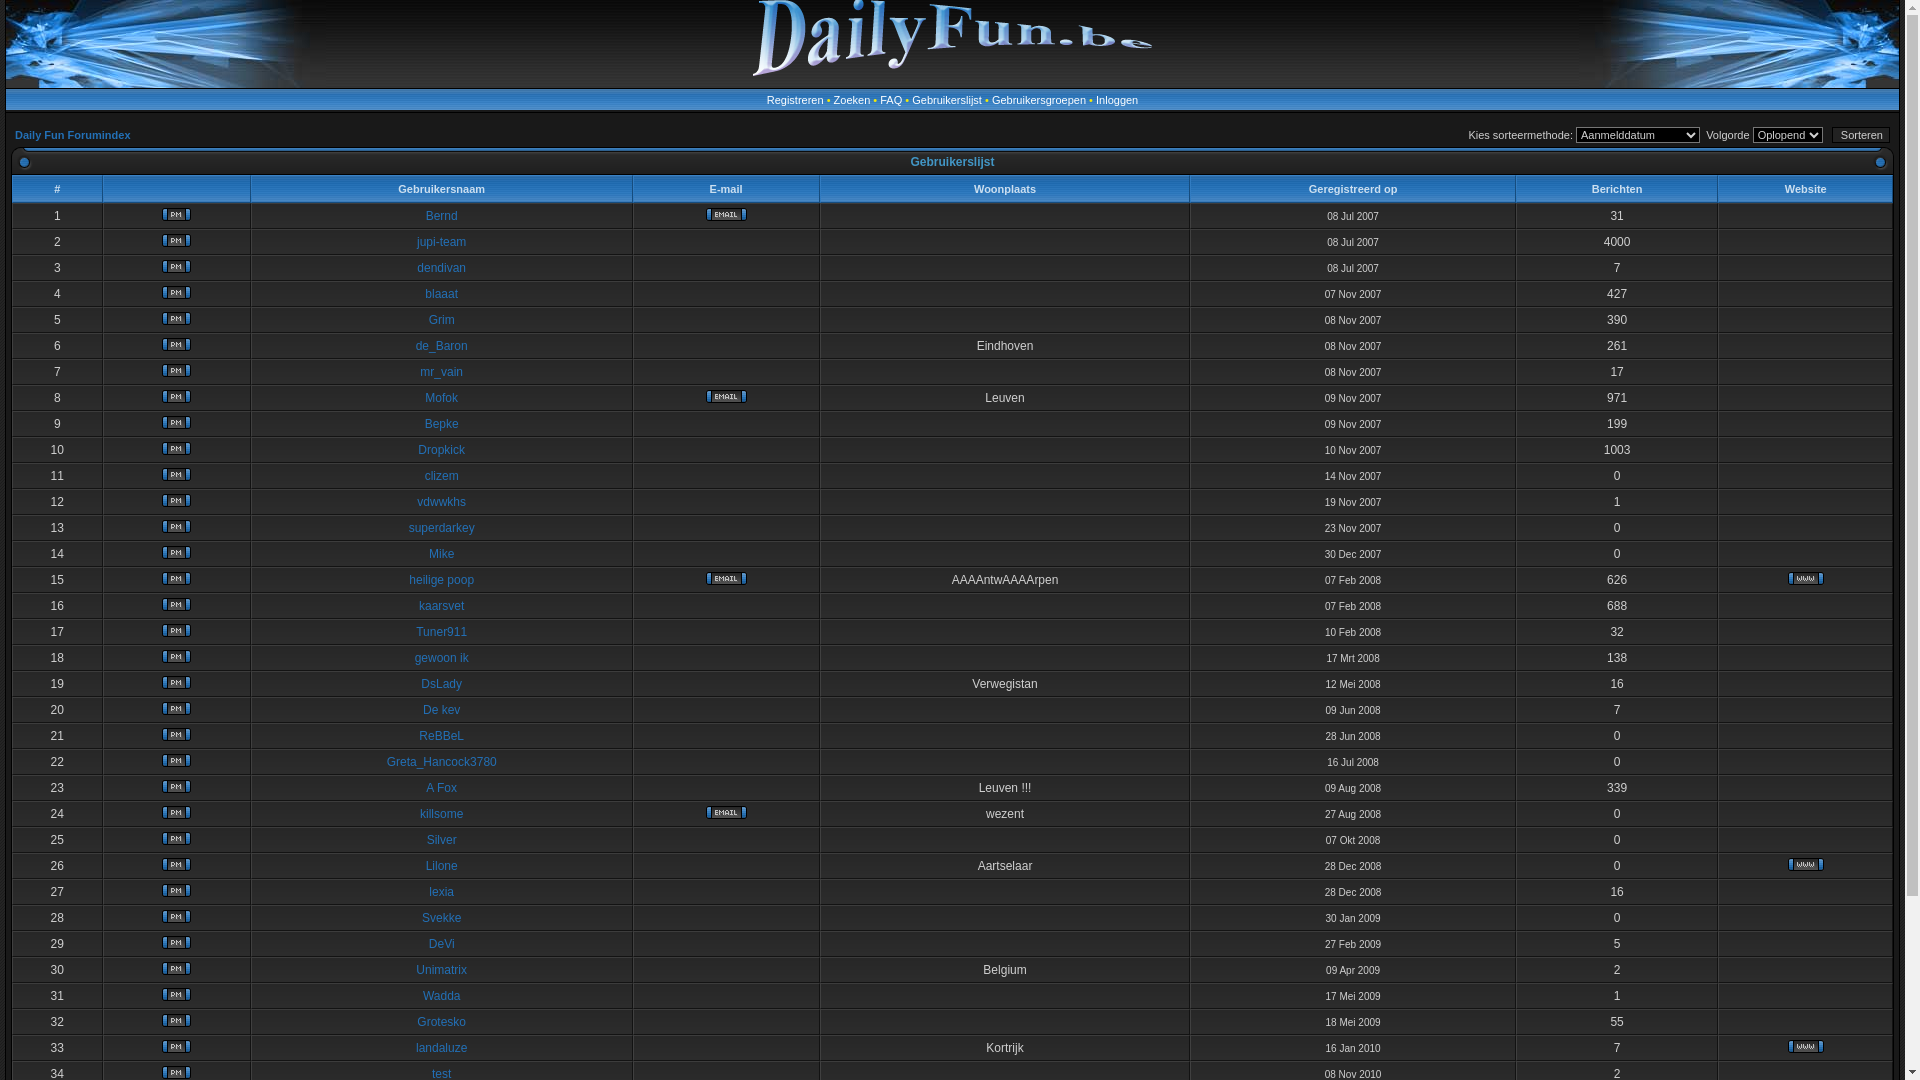 This screenshot has width=1920, height=1080. What do you see at coordinates (1806, 864) in the screenshot?
I see `Website bekijken` at bounding box center [1806, 864].